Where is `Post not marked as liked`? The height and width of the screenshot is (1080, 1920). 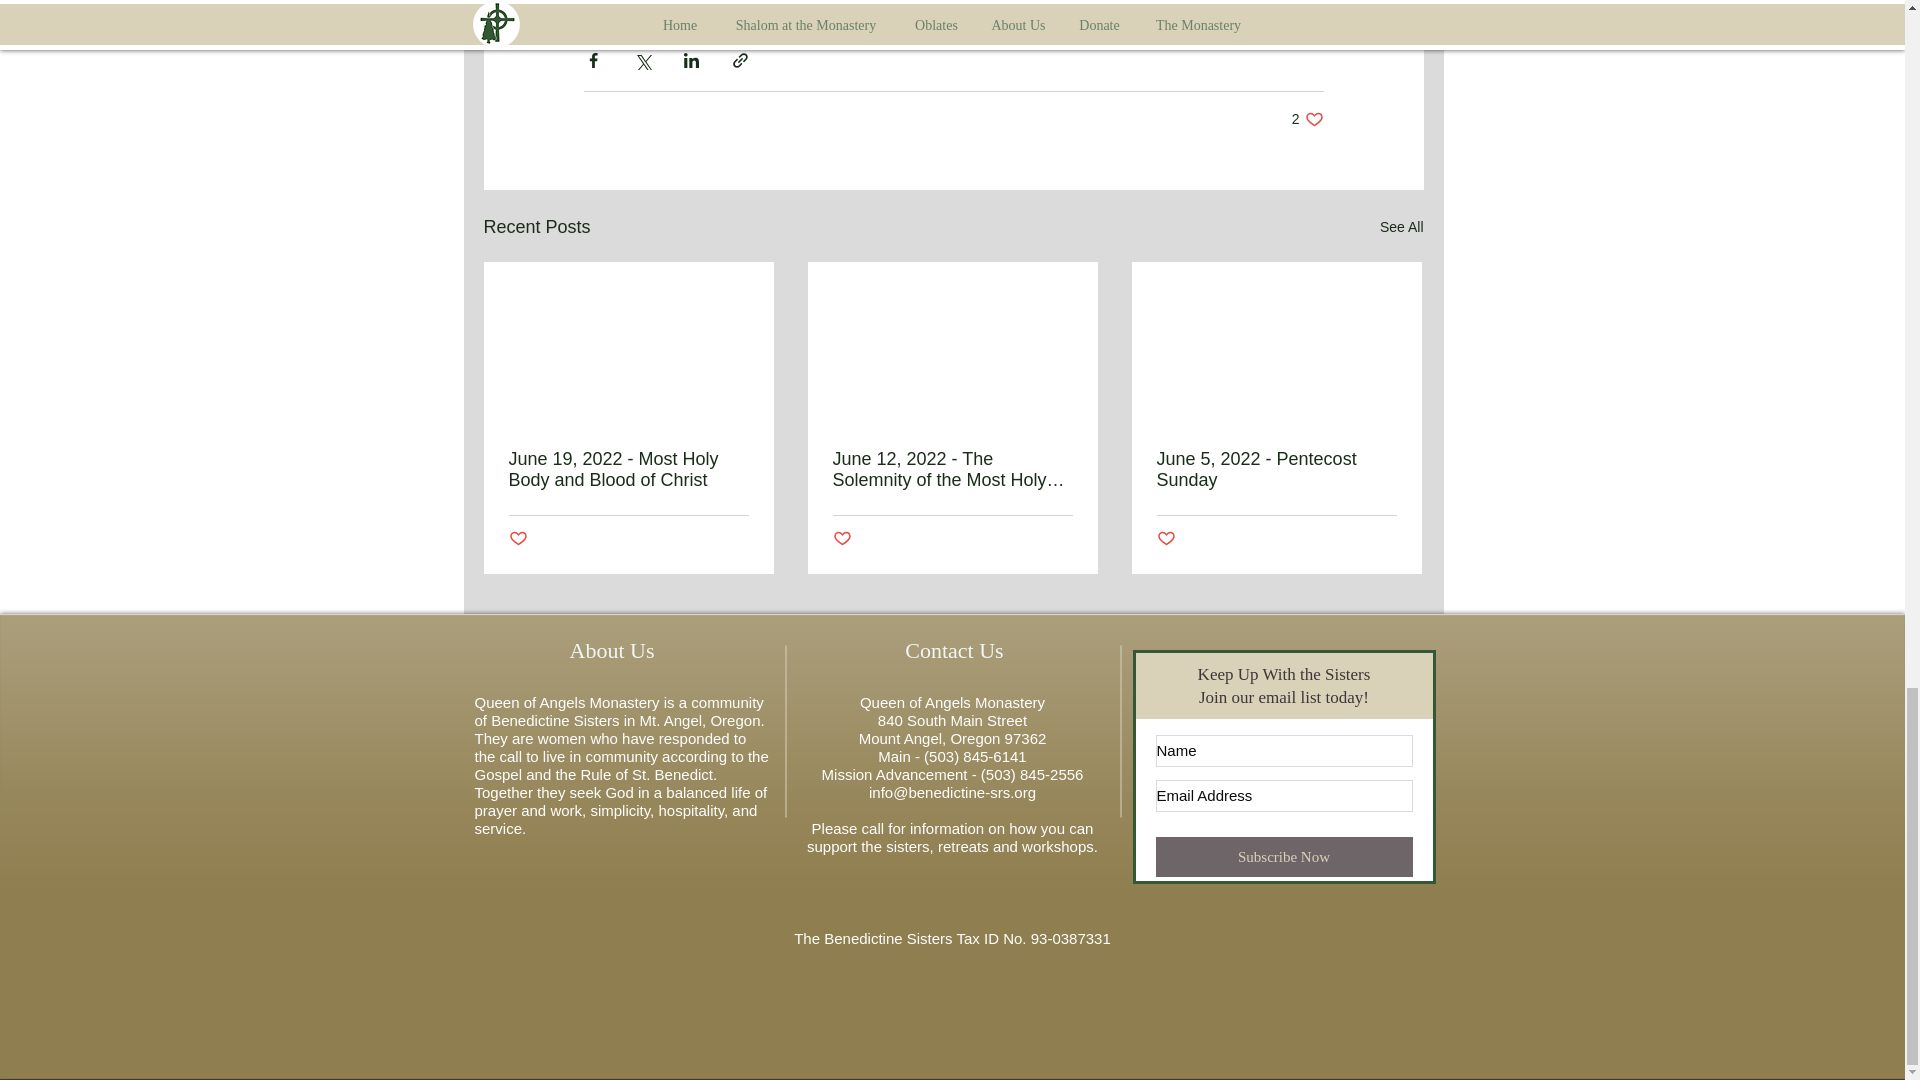
Post not marked as liked is located at coordinates (840, 539).